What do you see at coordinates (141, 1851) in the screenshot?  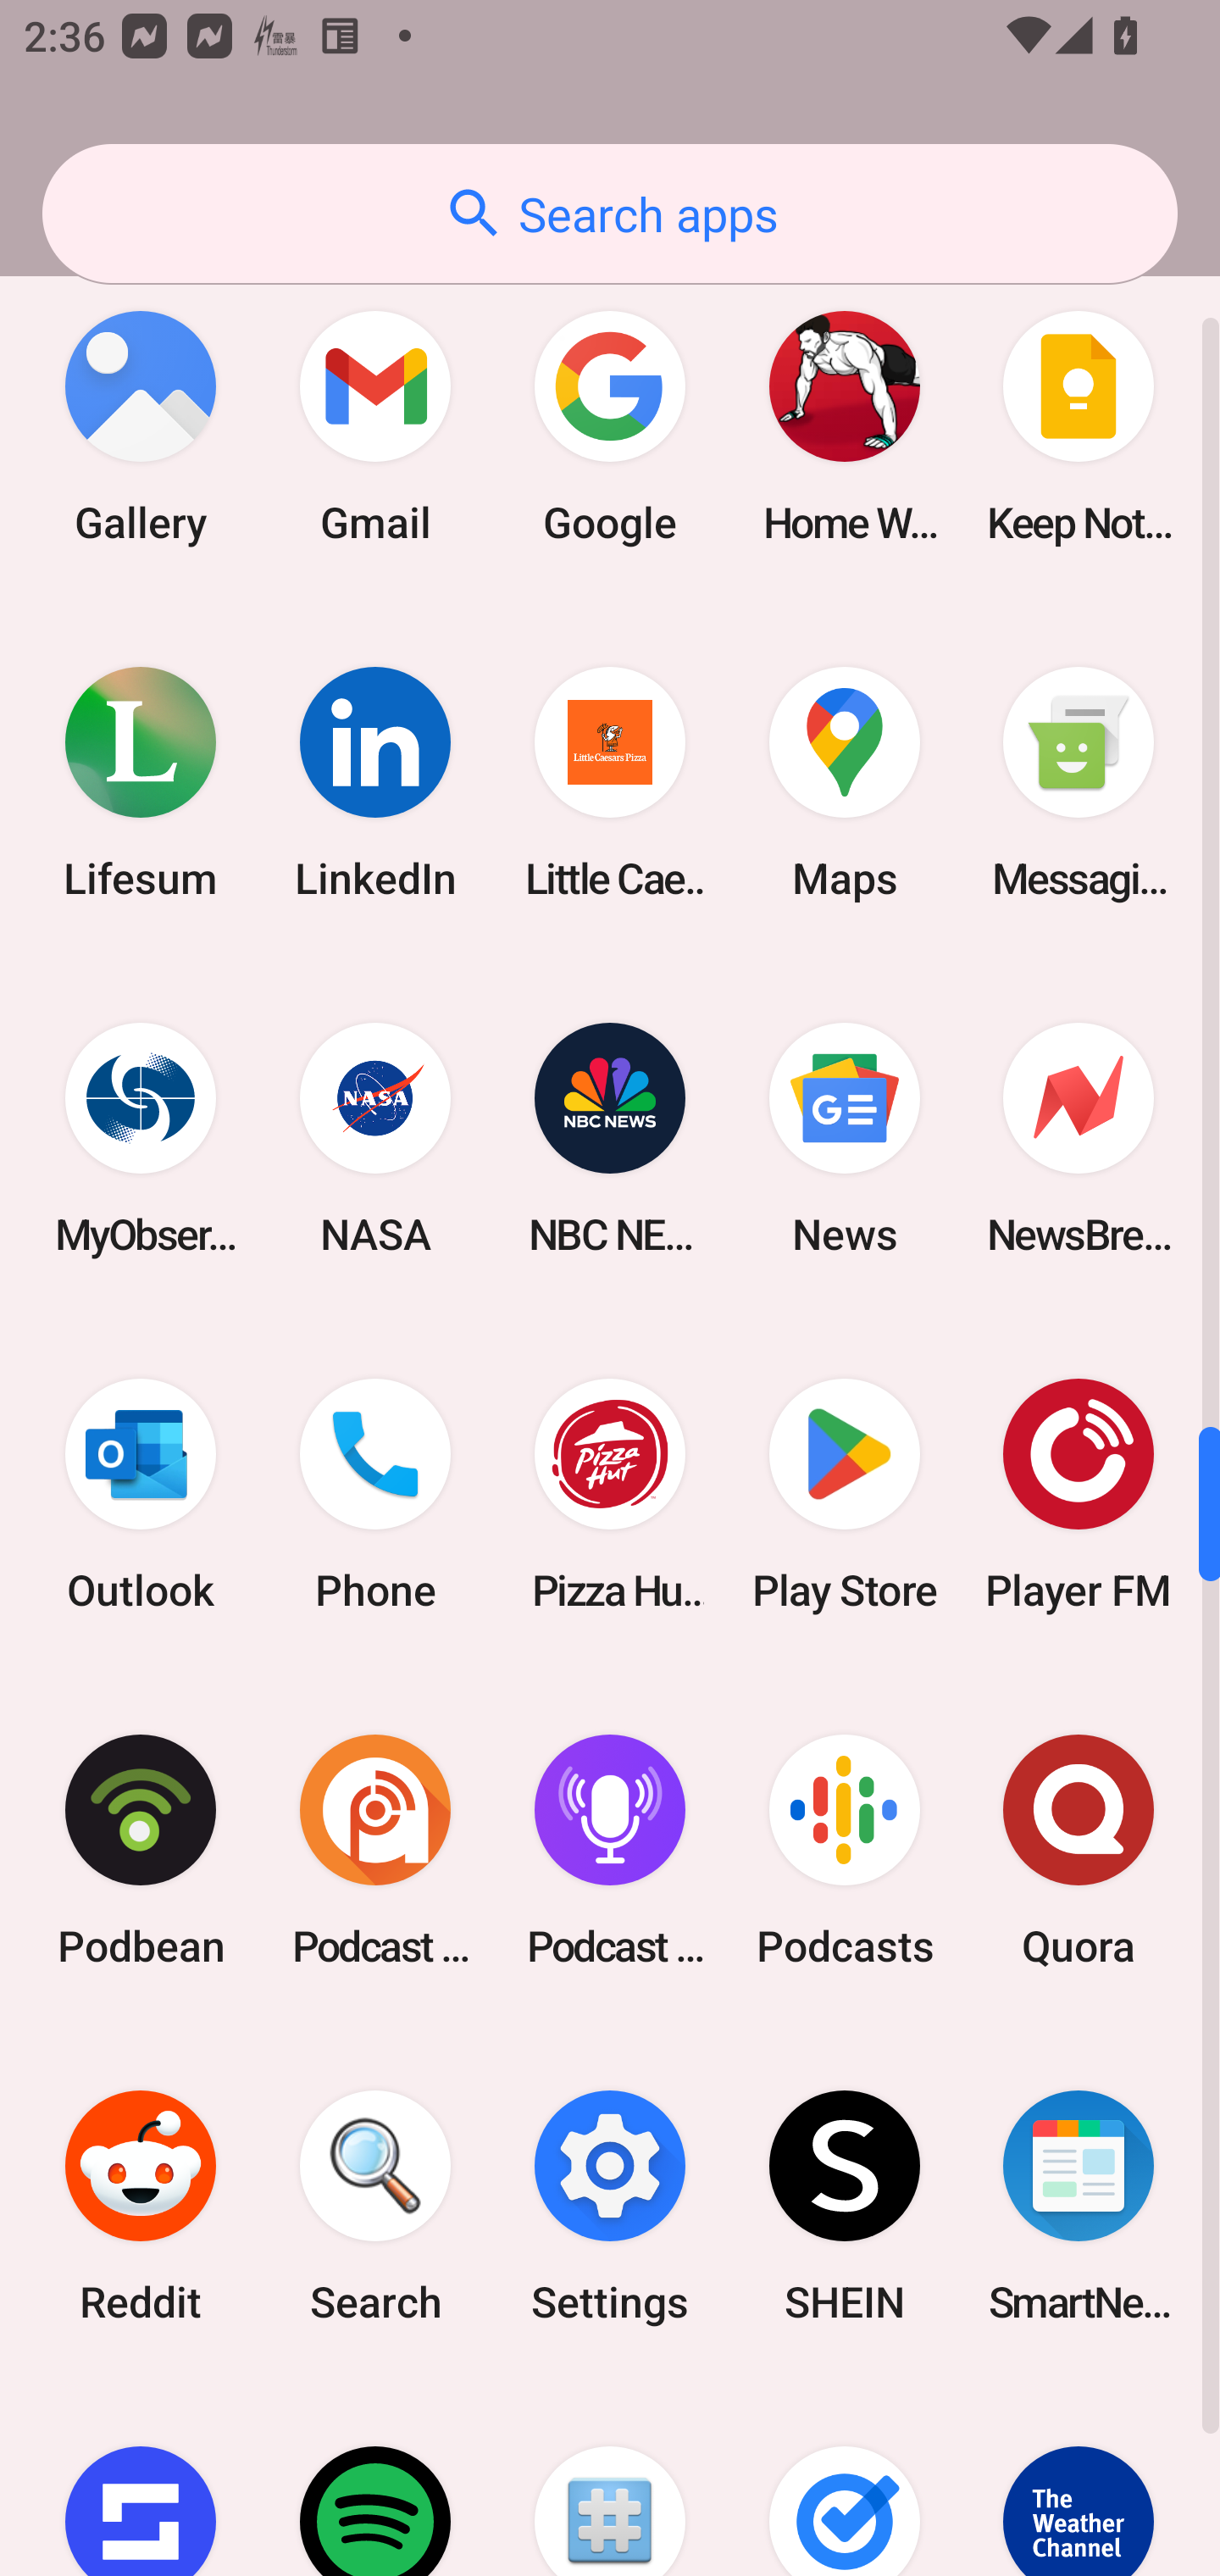 I see `Podbean` at bounding box center [141, 1851].